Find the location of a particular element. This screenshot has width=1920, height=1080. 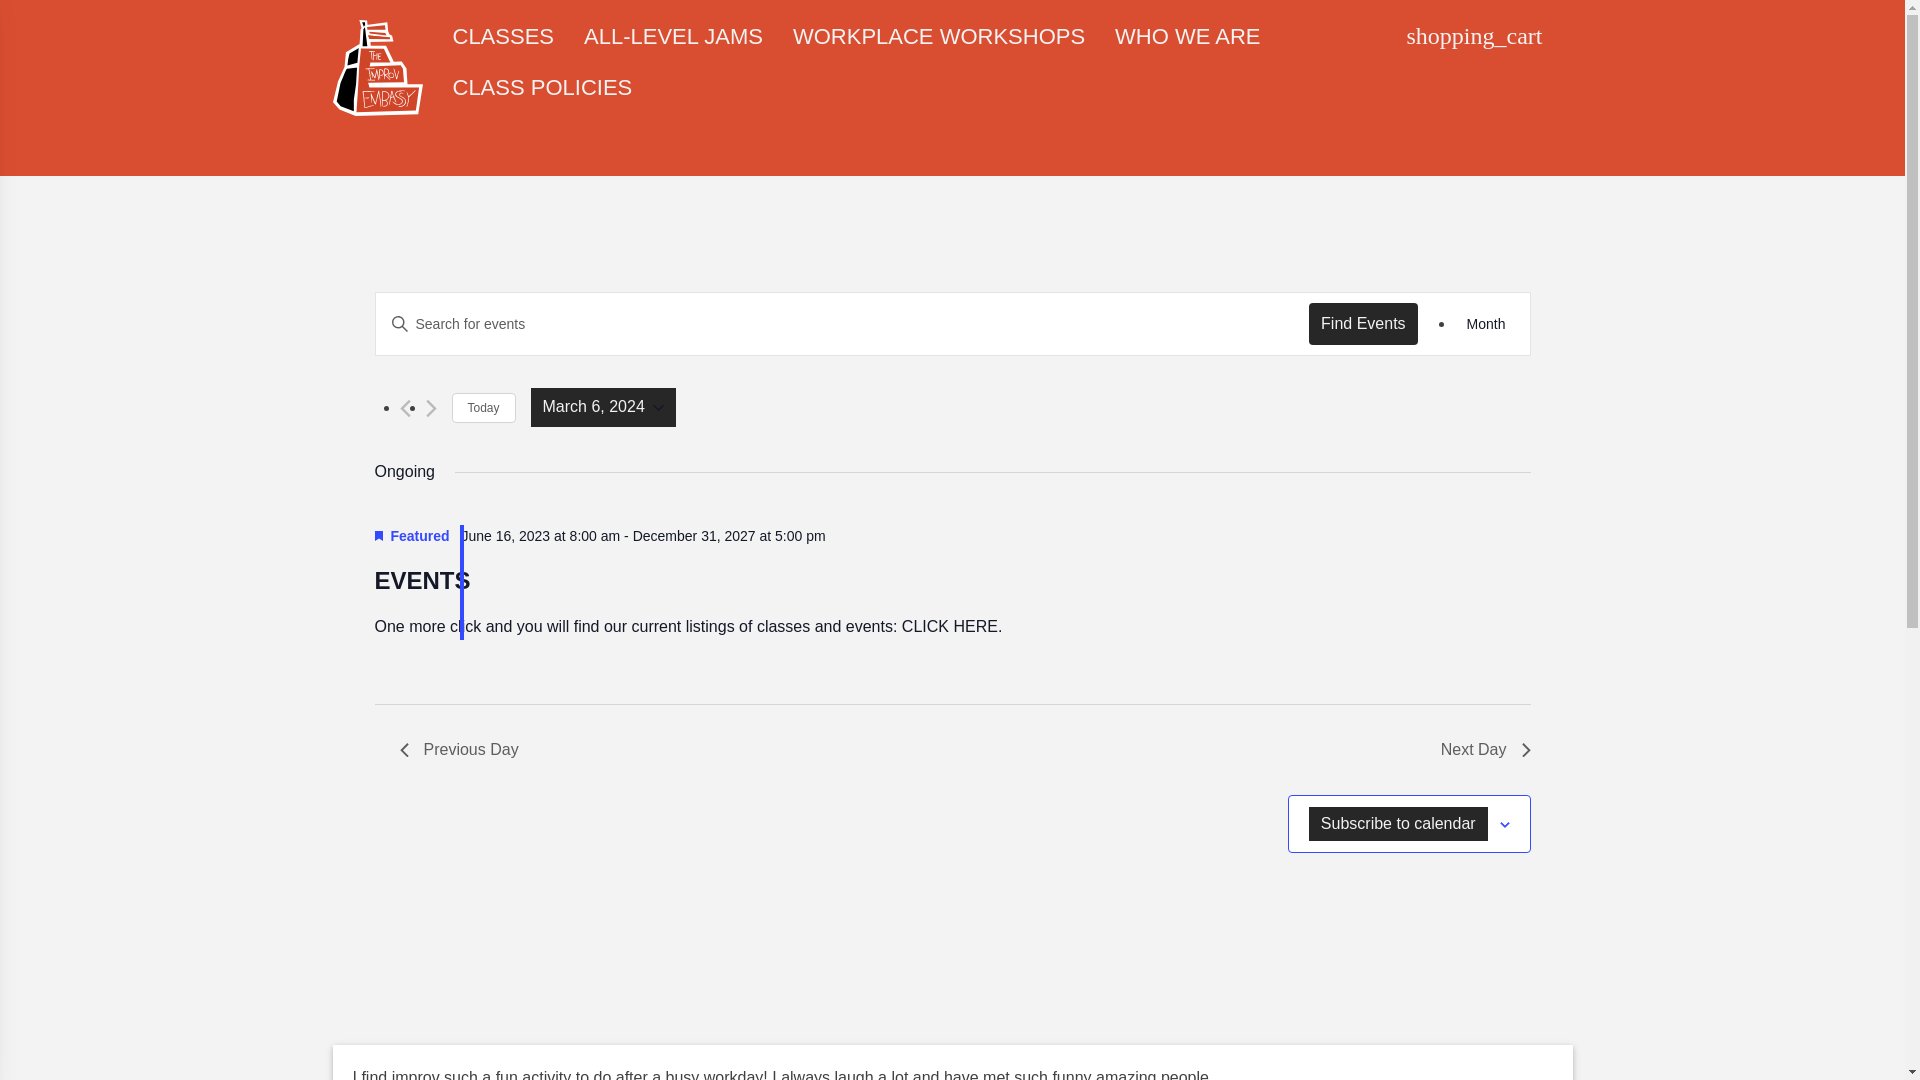

Find Events is located at coordinates (1362, 324).